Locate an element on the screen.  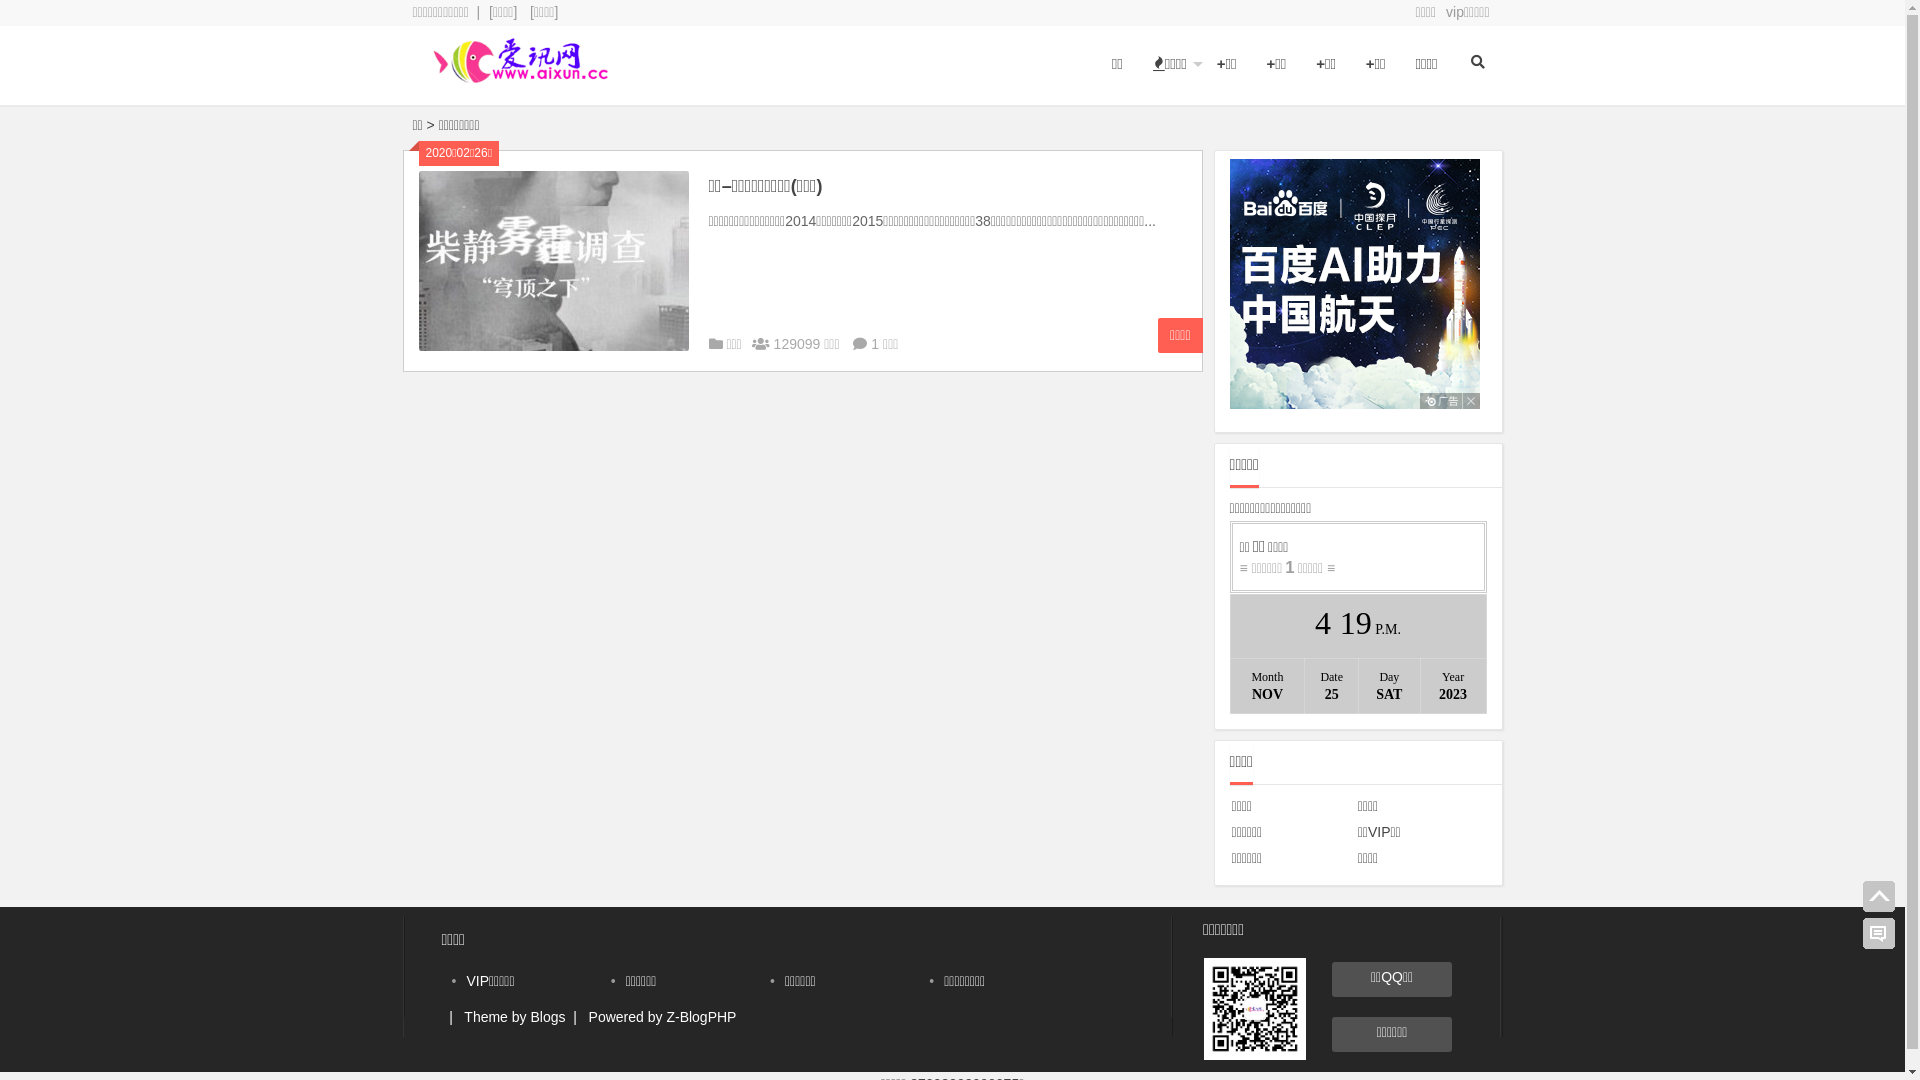
Z-BlogPHP is located at coordinates (701, 1017).